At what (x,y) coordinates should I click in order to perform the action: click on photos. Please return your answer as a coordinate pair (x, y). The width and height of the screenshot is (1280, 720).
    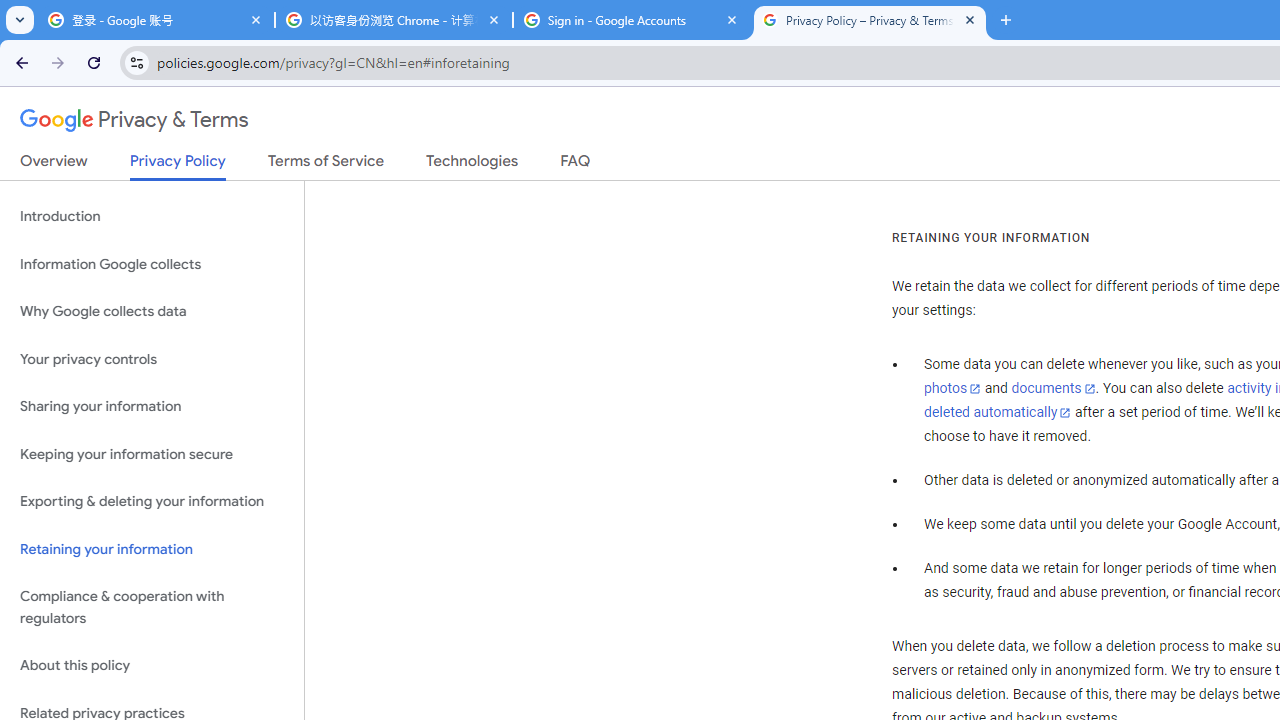
    Looking at the image, I should click on (952, 389).